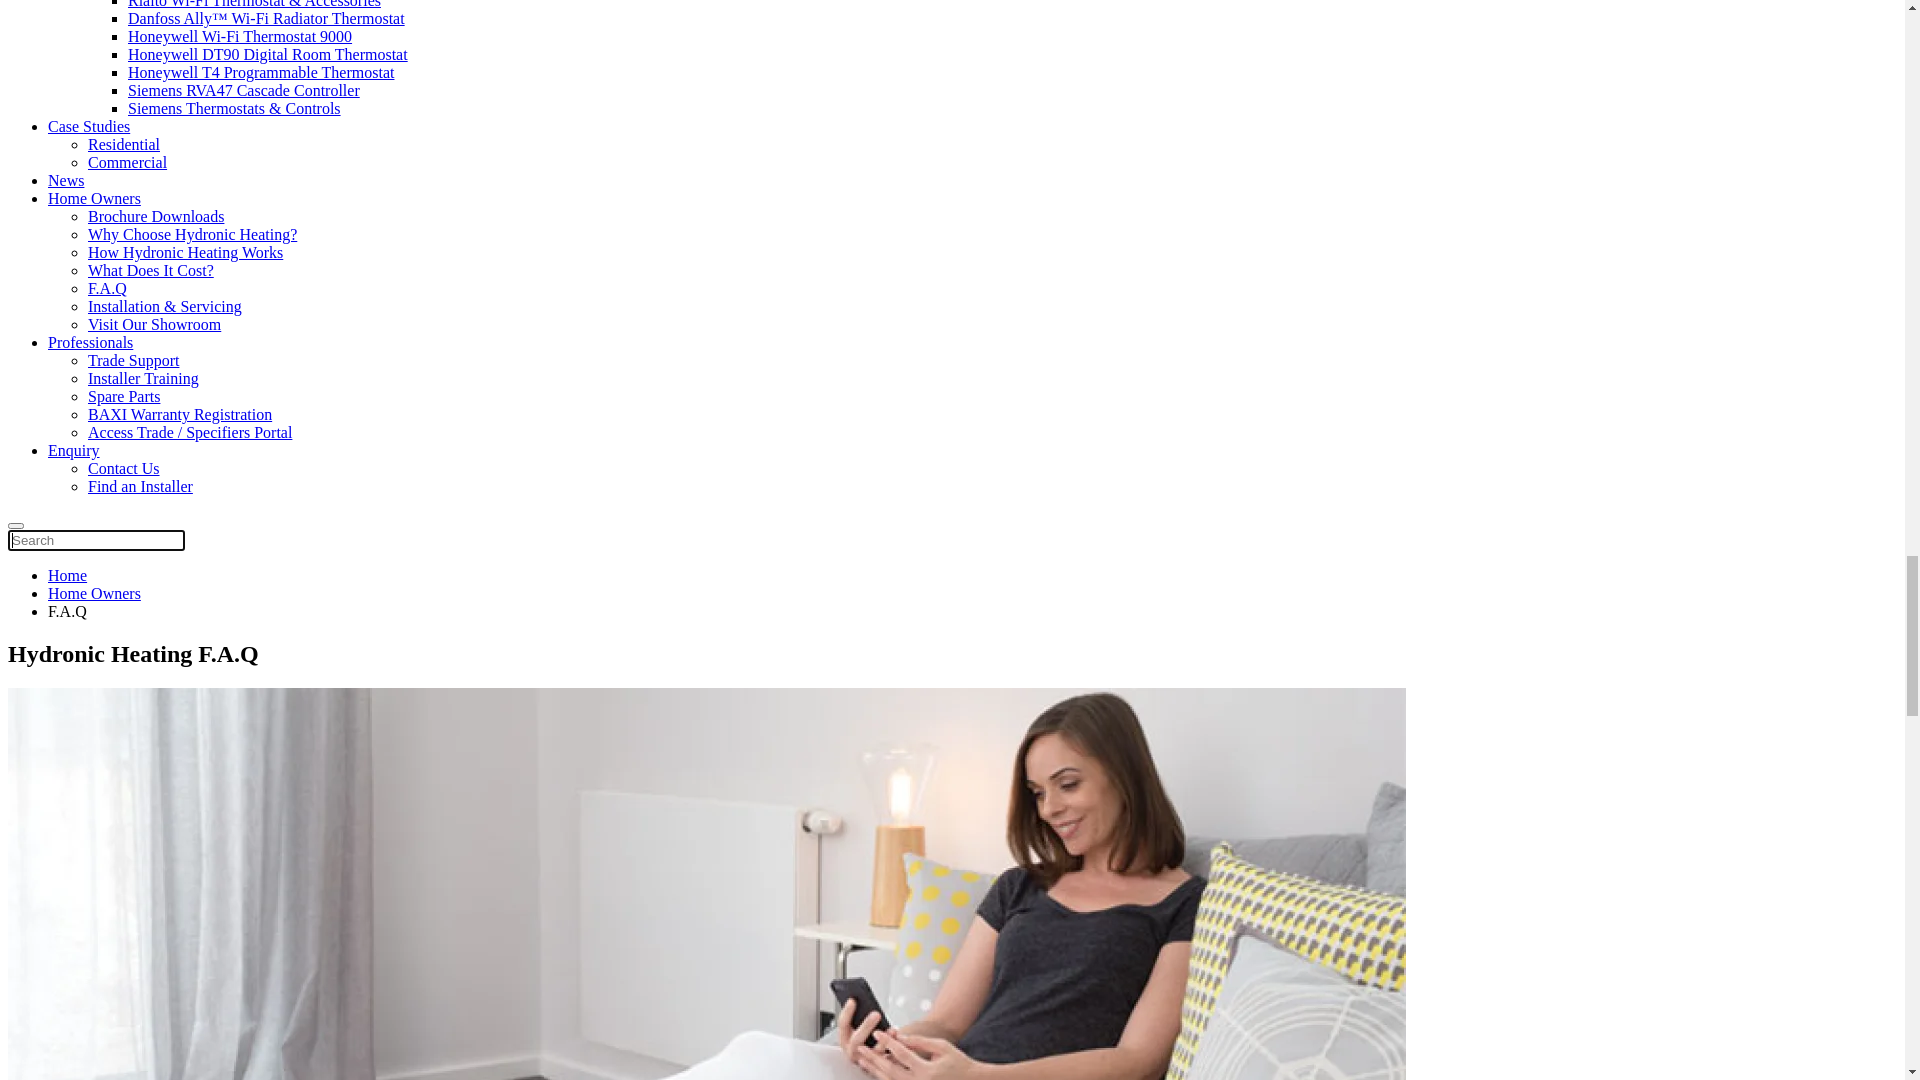 The height and width of the screenshot is (1080, 1920). Describe the element at coordinates (222, 922) in the screenshot. I see `Emmeti Gerpex Pipe Fittings` at that location.